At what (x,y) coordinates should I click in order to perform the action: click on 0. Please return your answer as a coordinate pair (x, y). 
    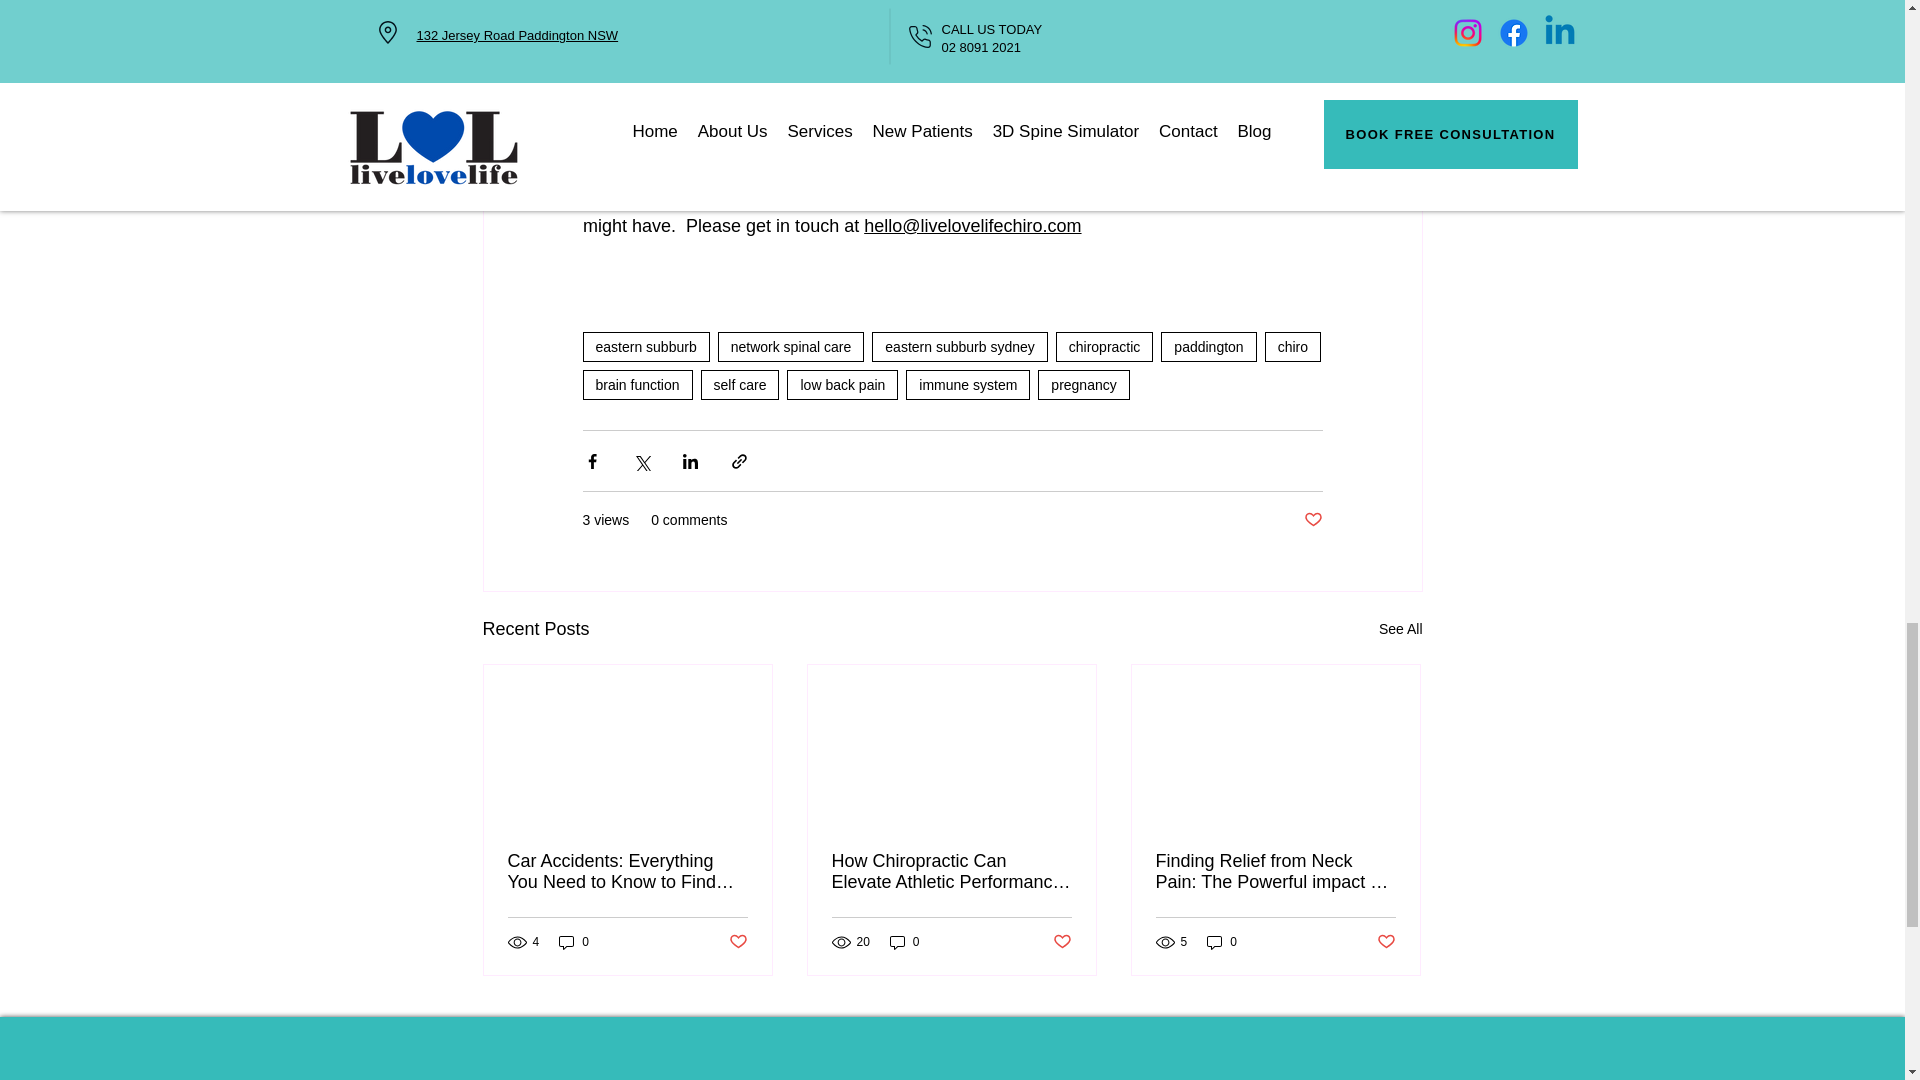
    Looking at the image, I should click on (574, 942).